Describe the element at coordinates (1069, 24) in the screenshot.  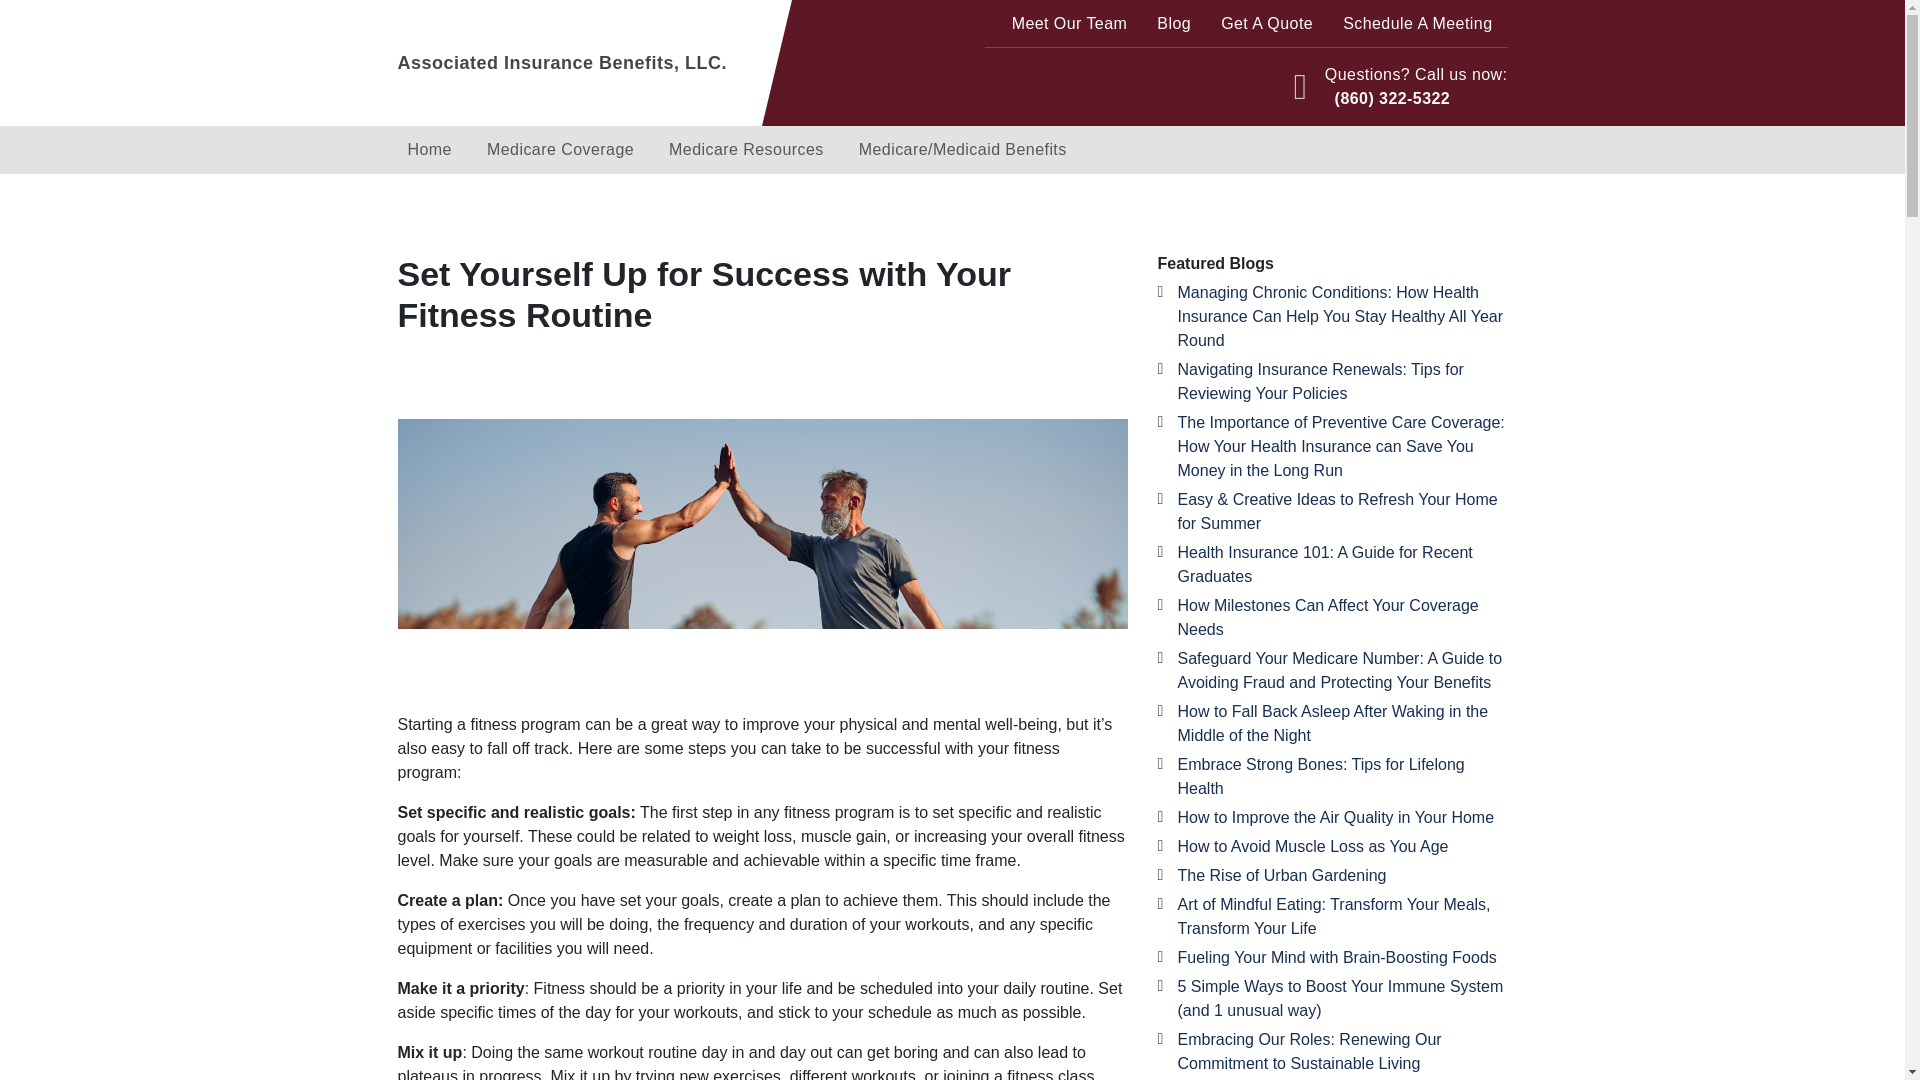
I see `Meet Our Team` at that location.